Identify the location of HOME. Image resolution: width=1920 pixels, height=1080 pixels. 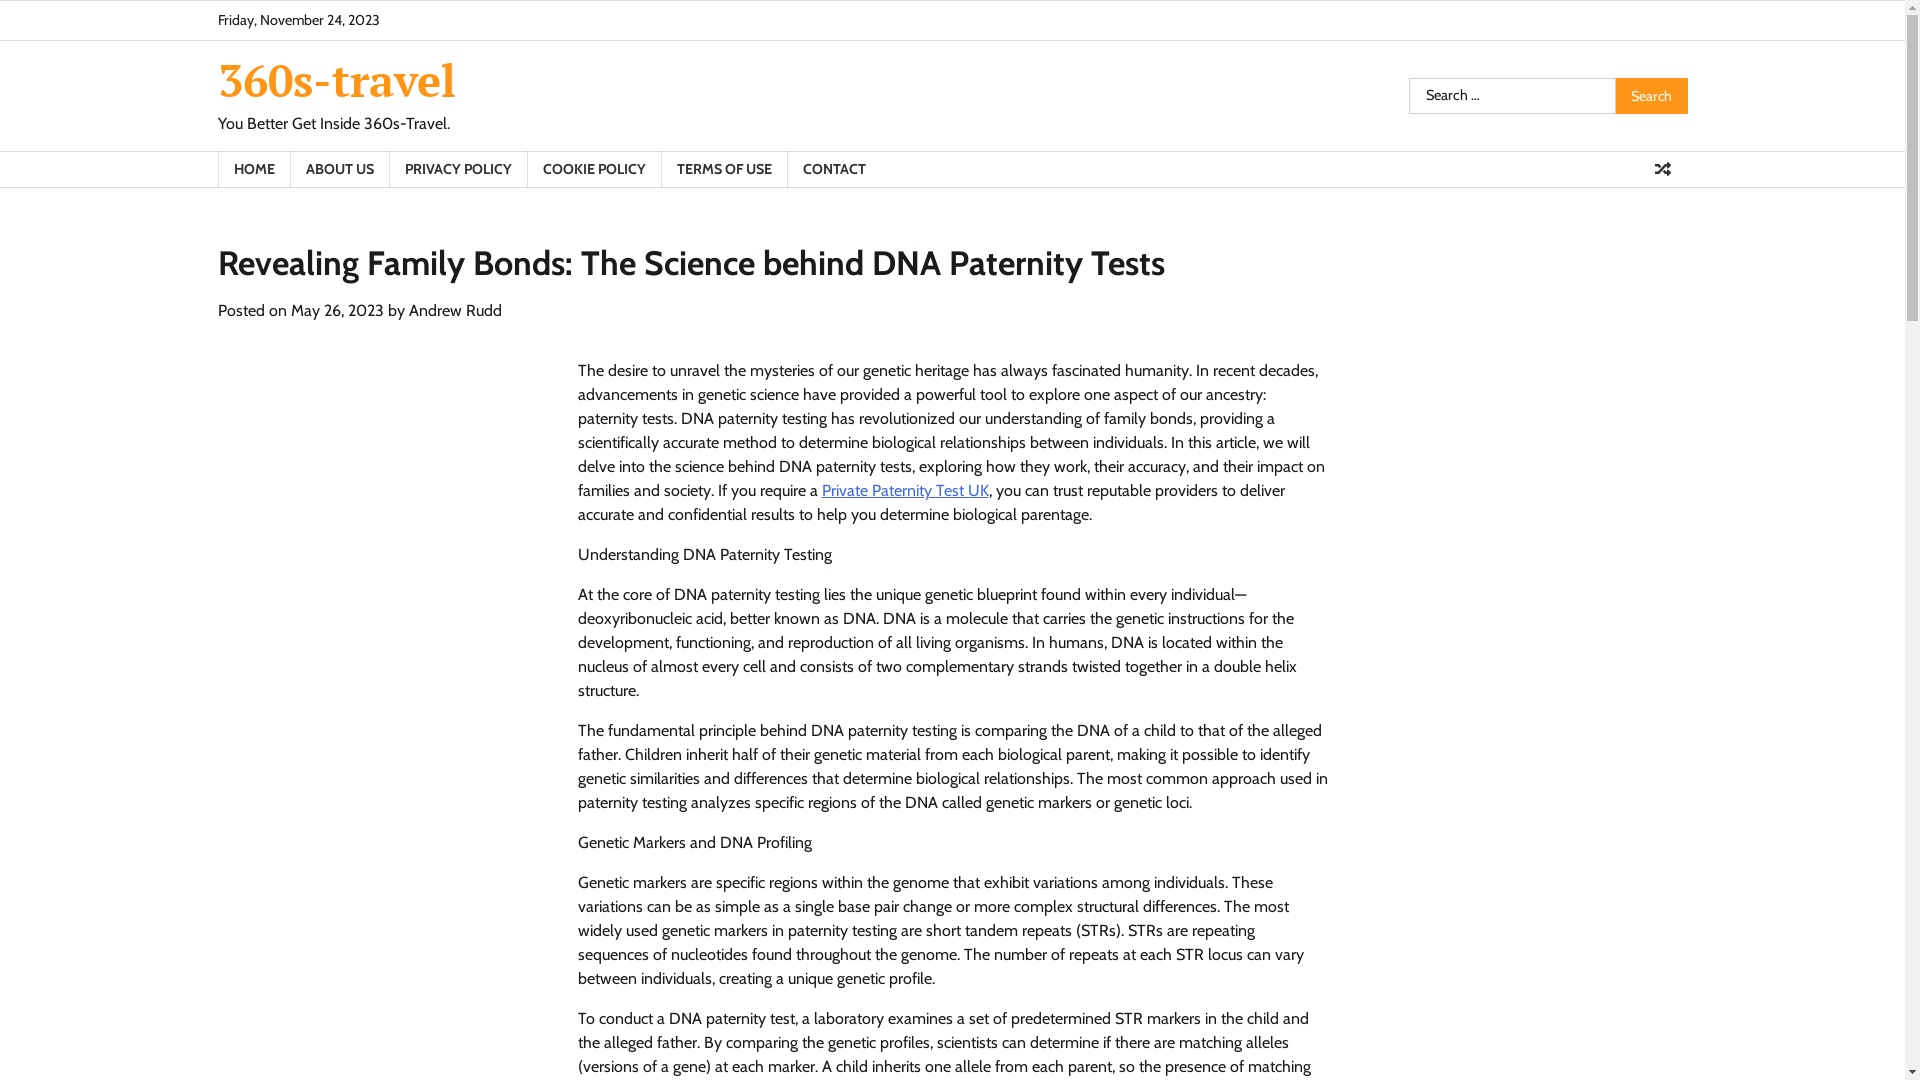
(254, 170).